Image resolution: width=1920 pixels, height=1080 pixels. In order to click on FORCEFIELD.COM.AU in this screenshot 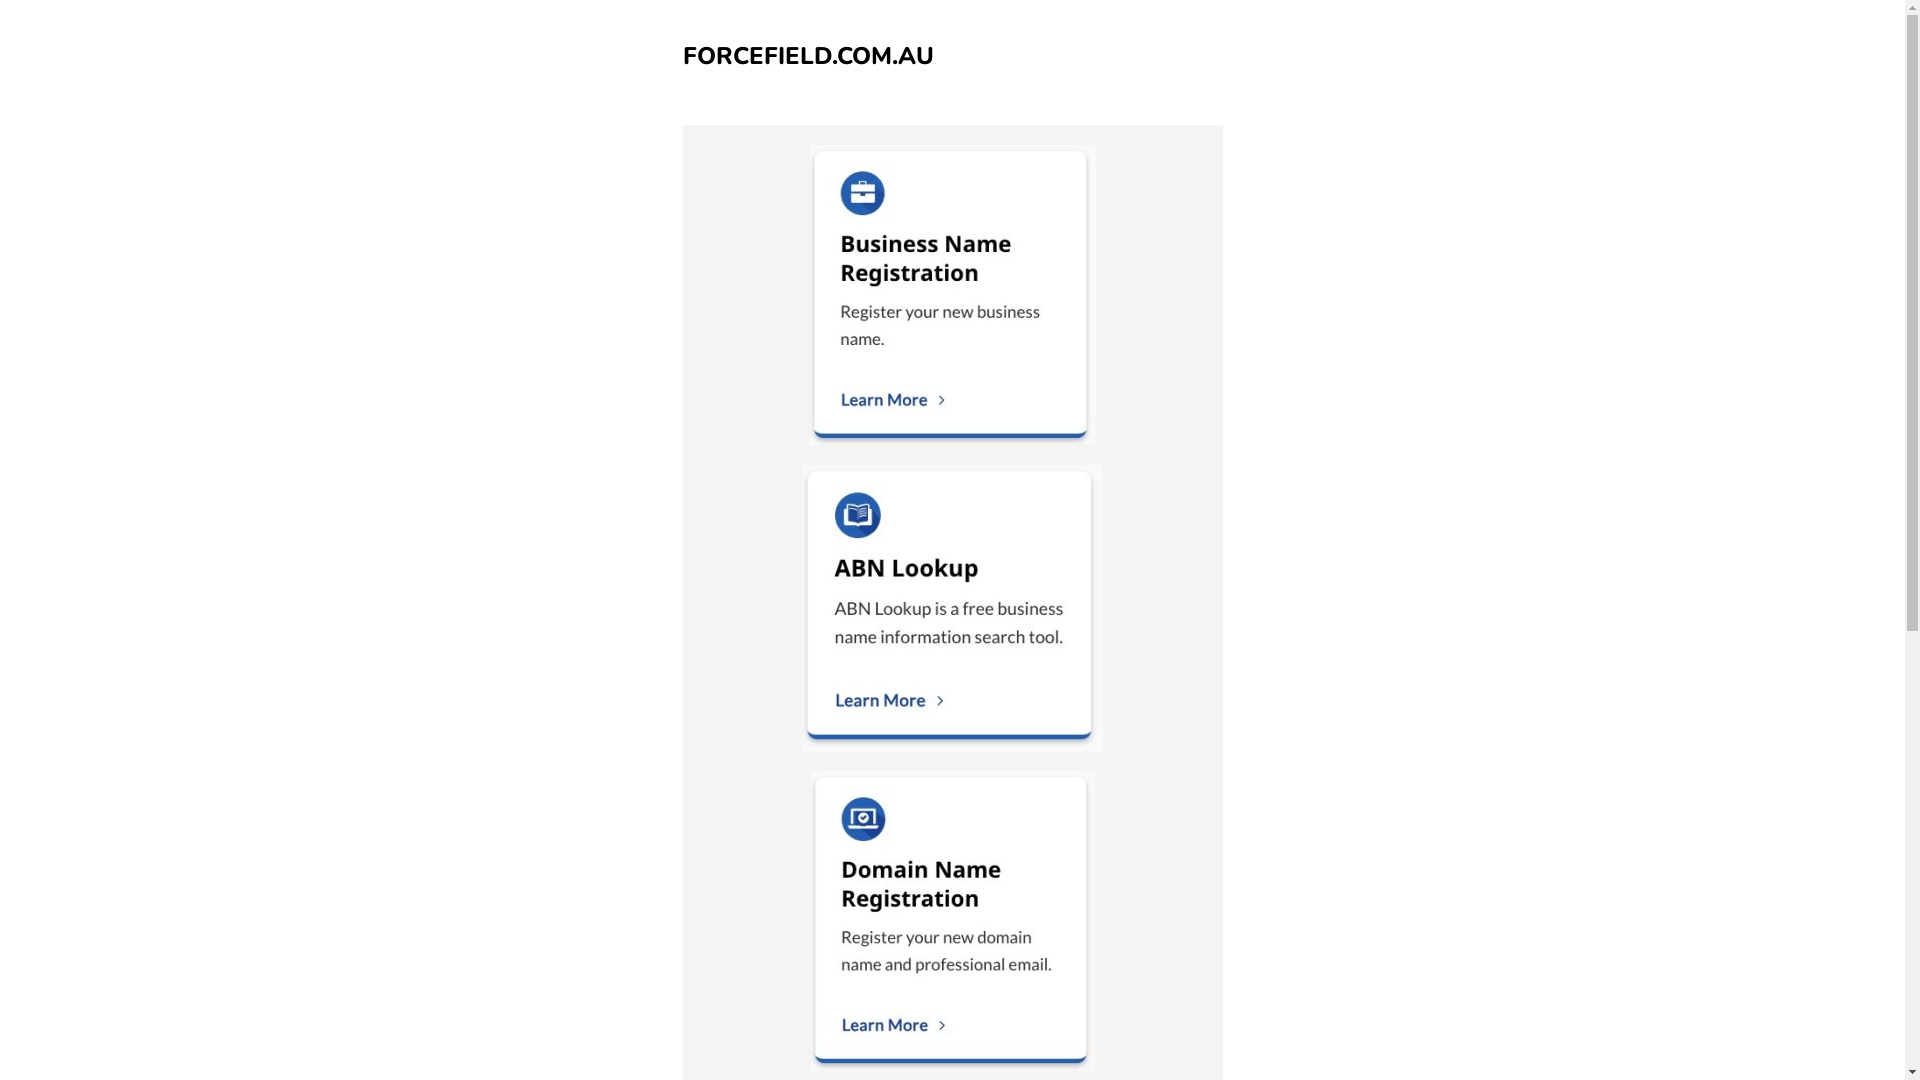, I will do `click(808, 56)`.